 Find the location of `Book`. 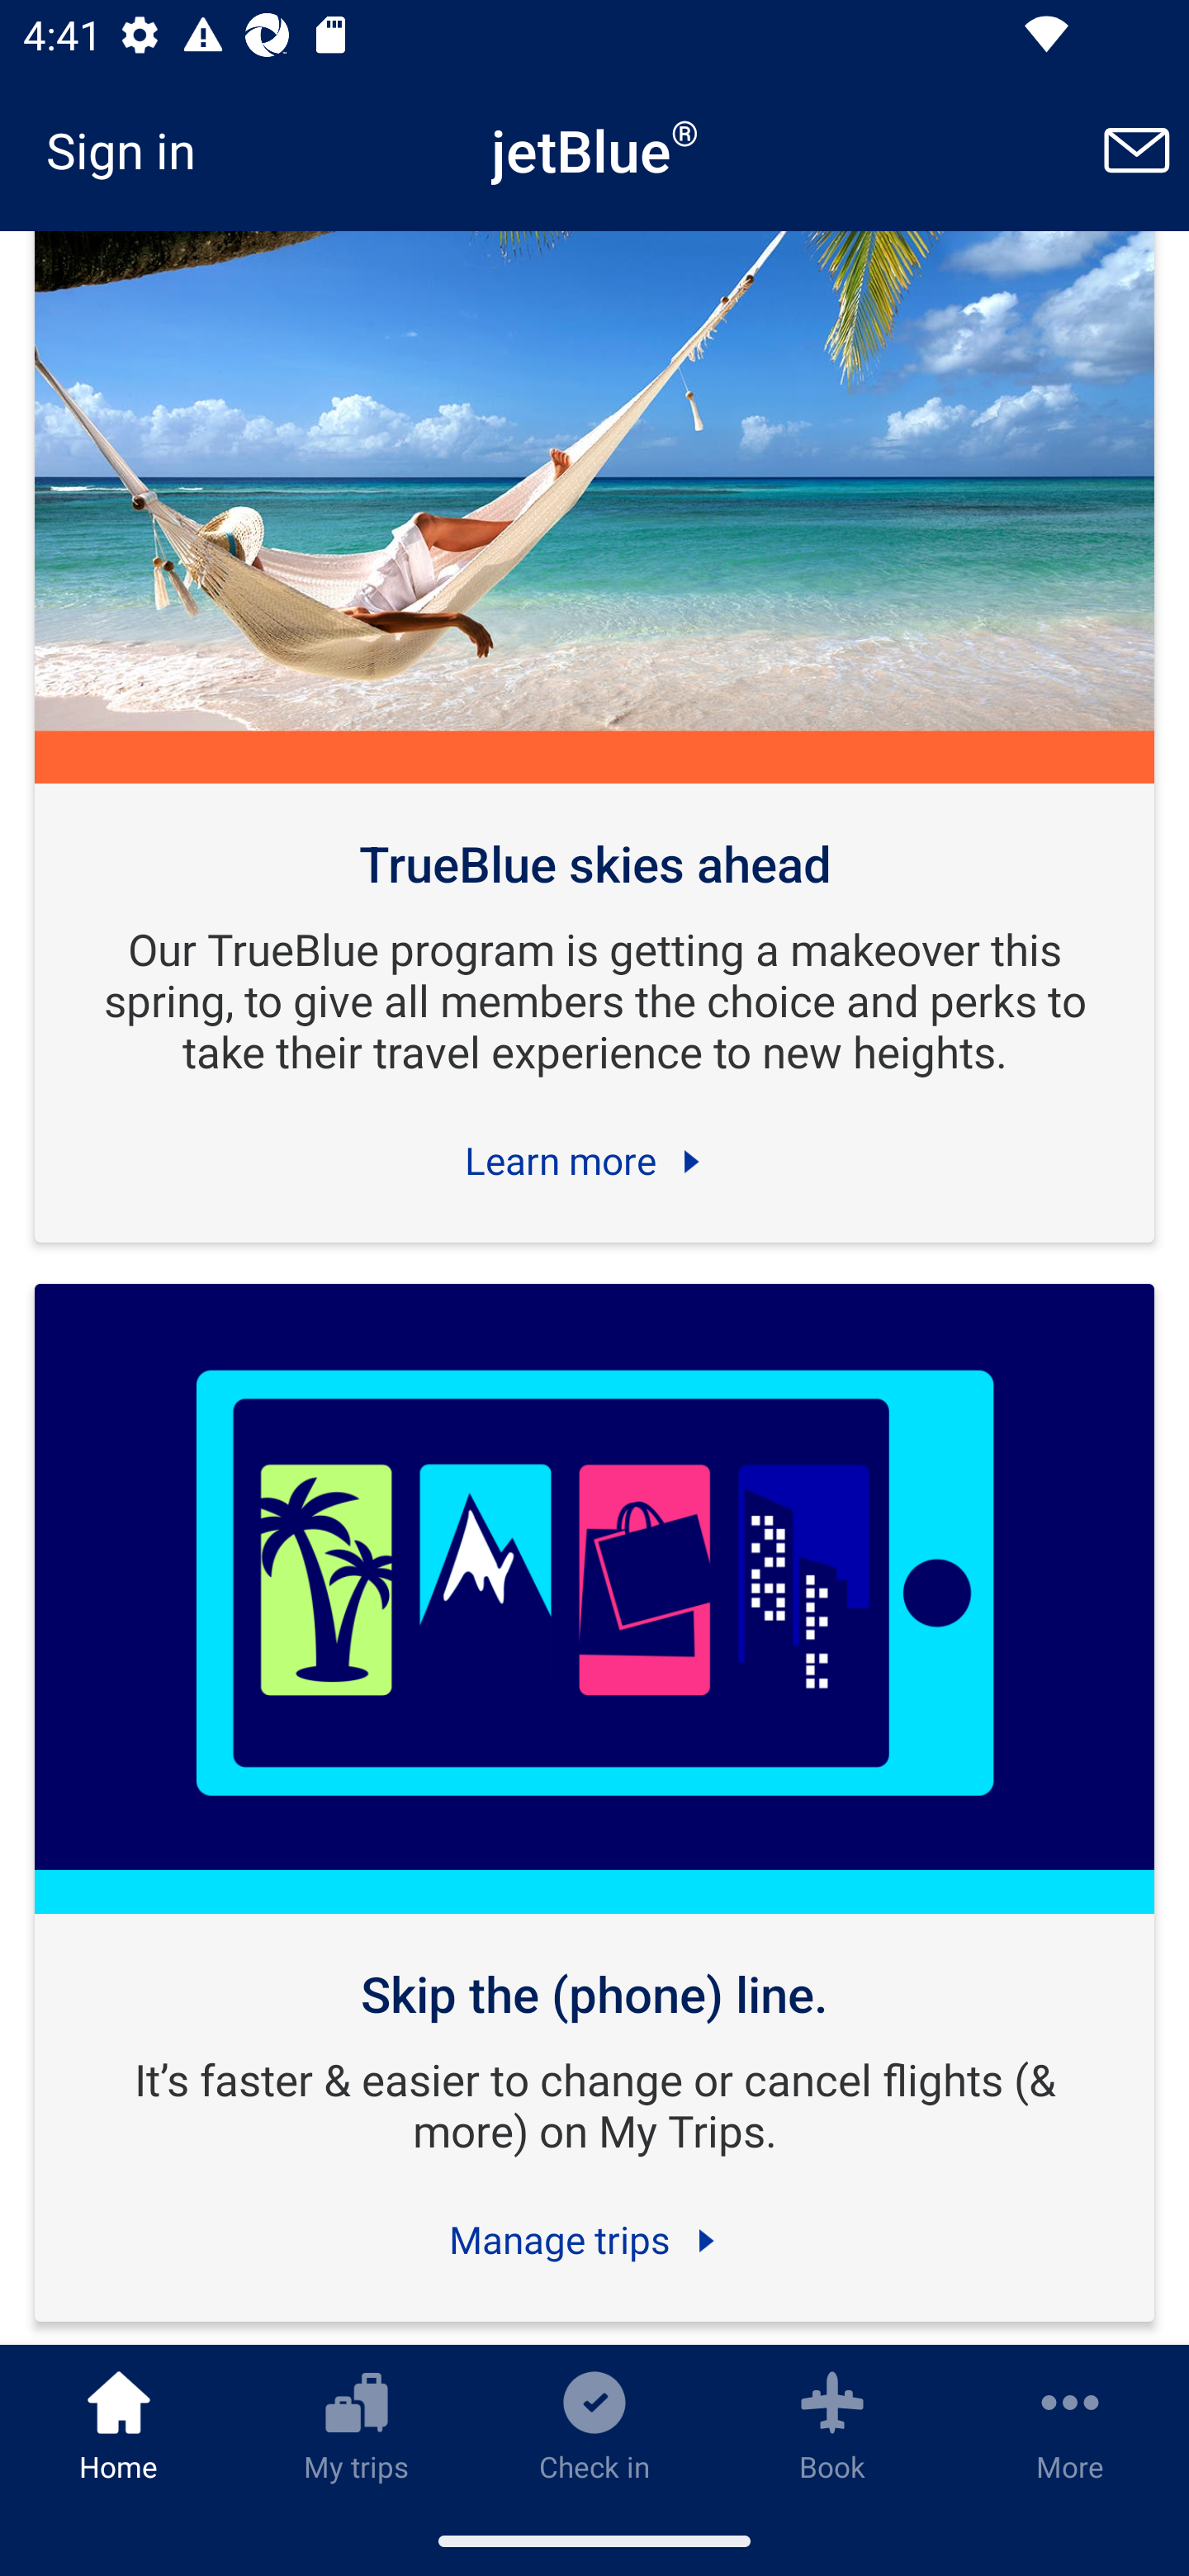

Book is located at coordinates (832, 2425).